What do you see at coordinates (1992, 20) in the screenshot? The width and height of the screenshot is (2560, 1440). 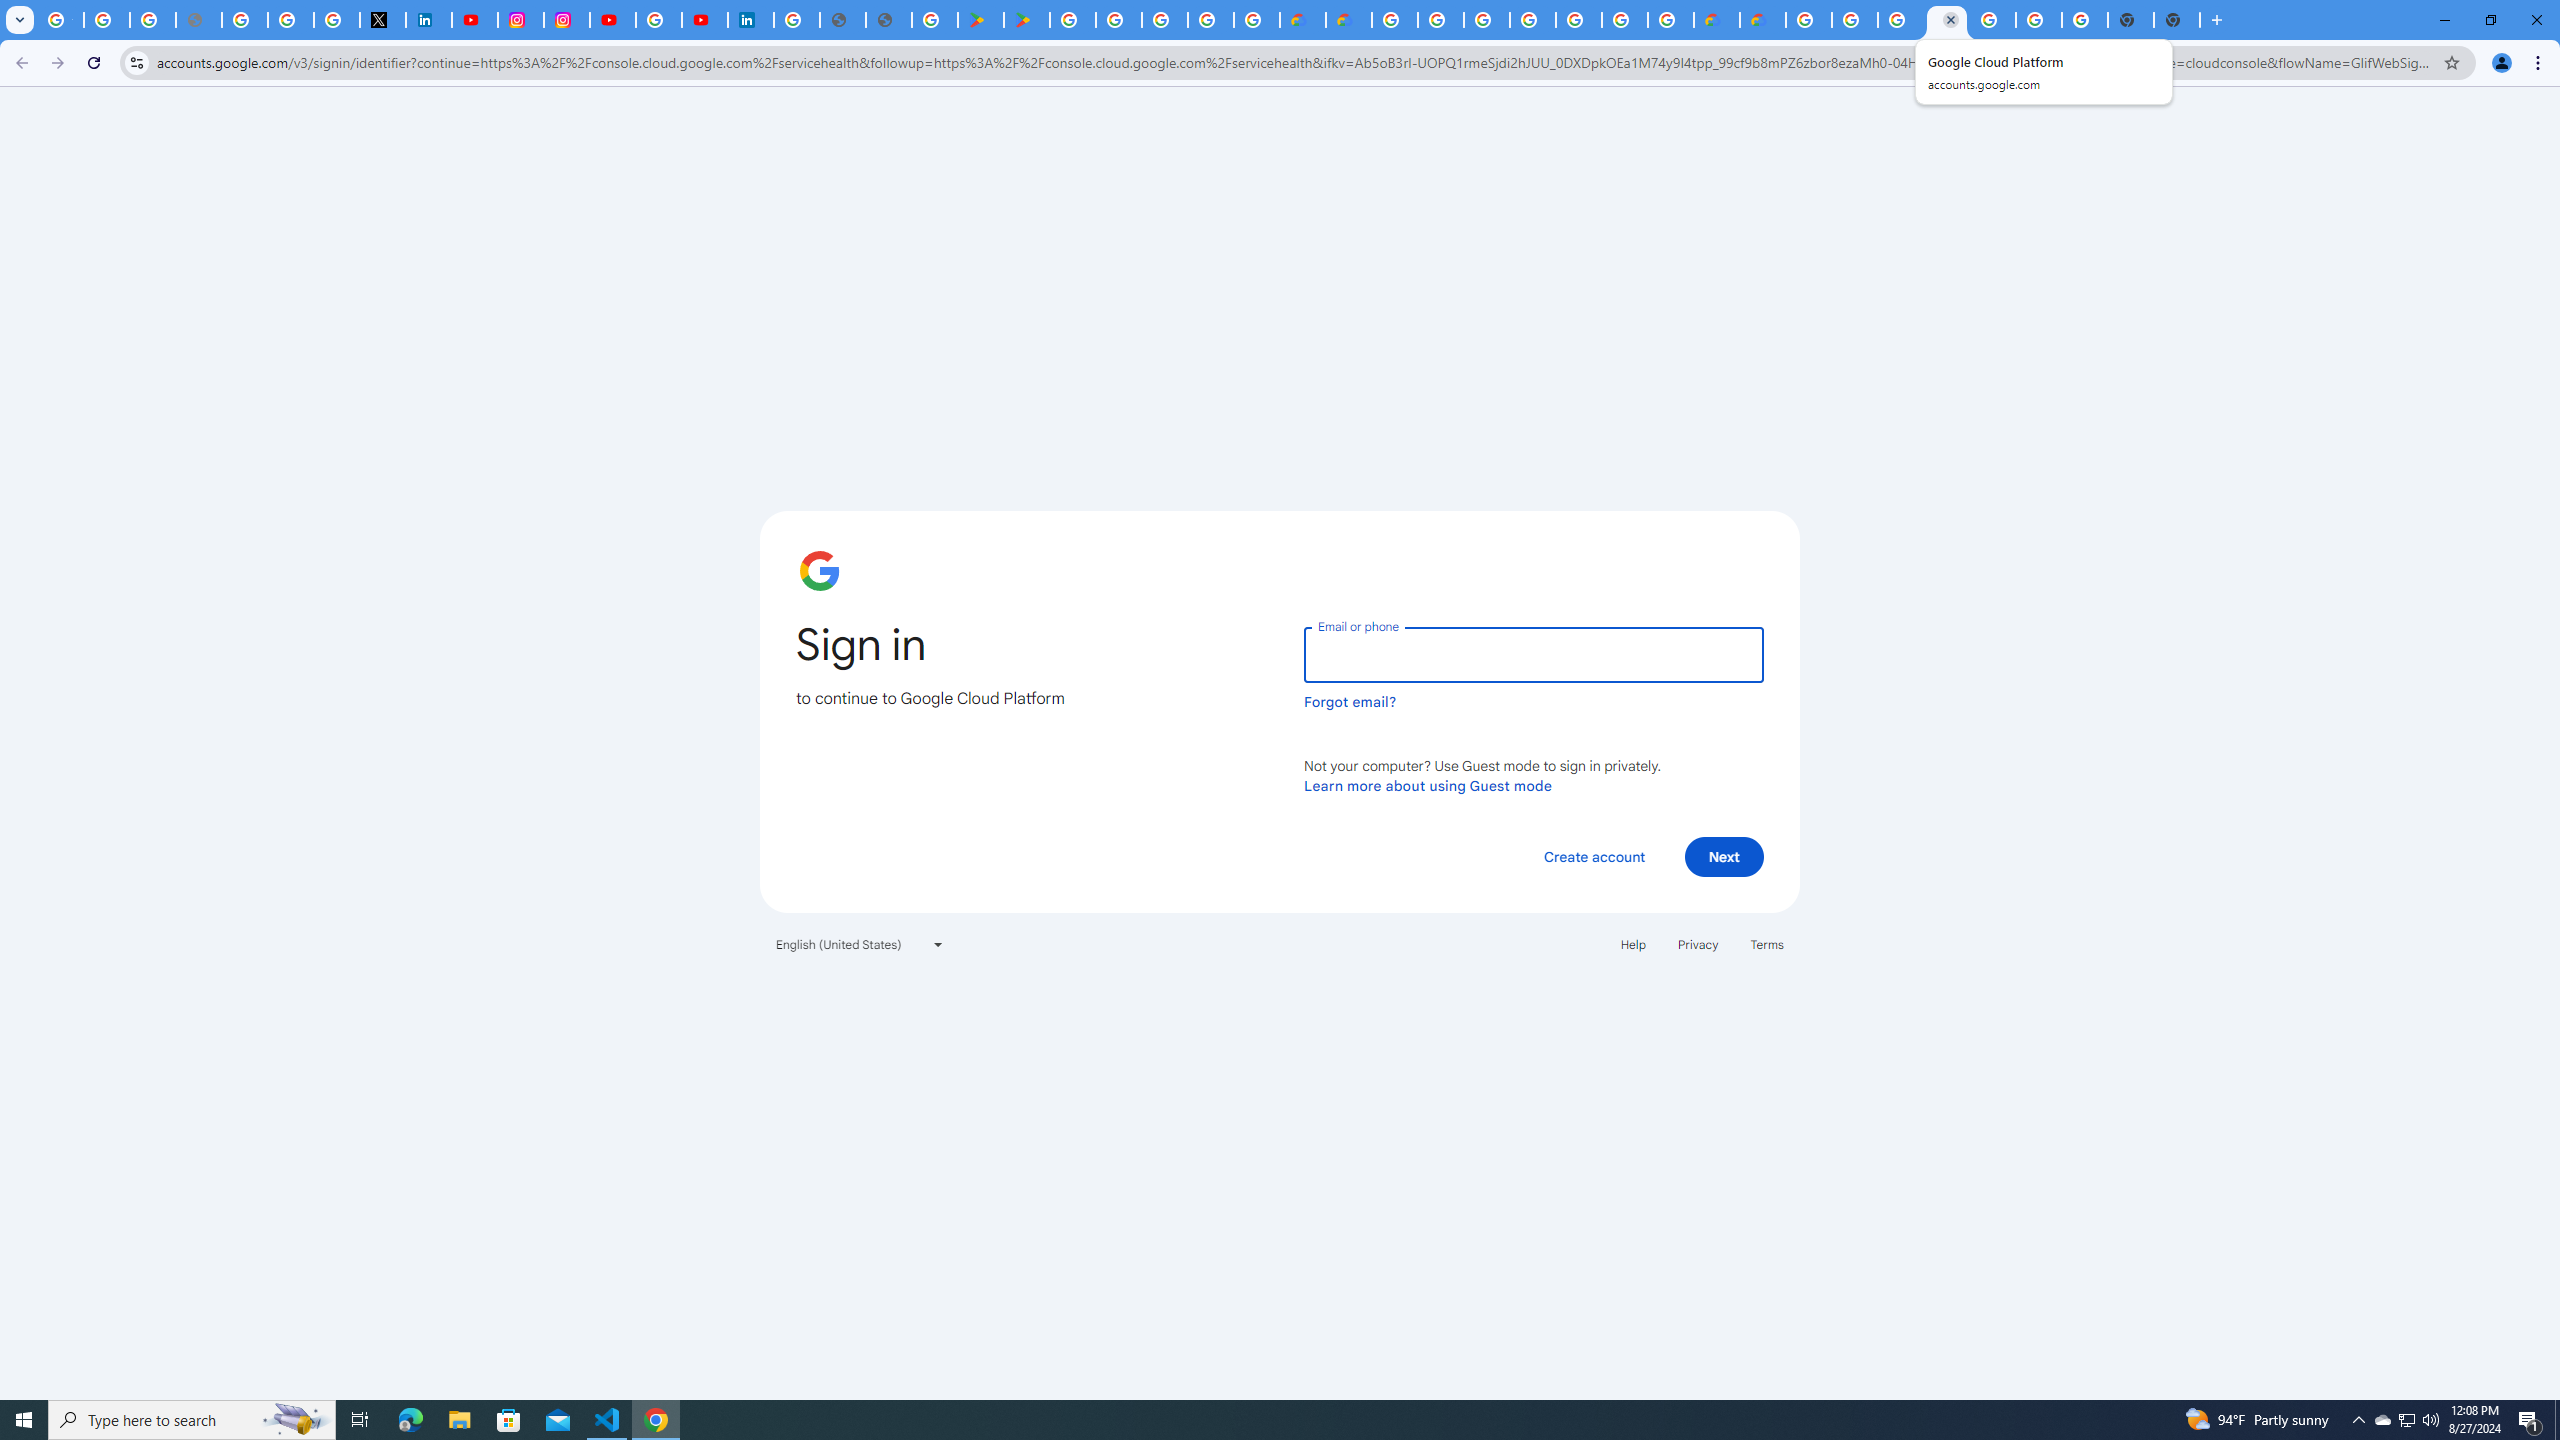 I see `Google Cloud Platform` at bounding box center [1992, 20].